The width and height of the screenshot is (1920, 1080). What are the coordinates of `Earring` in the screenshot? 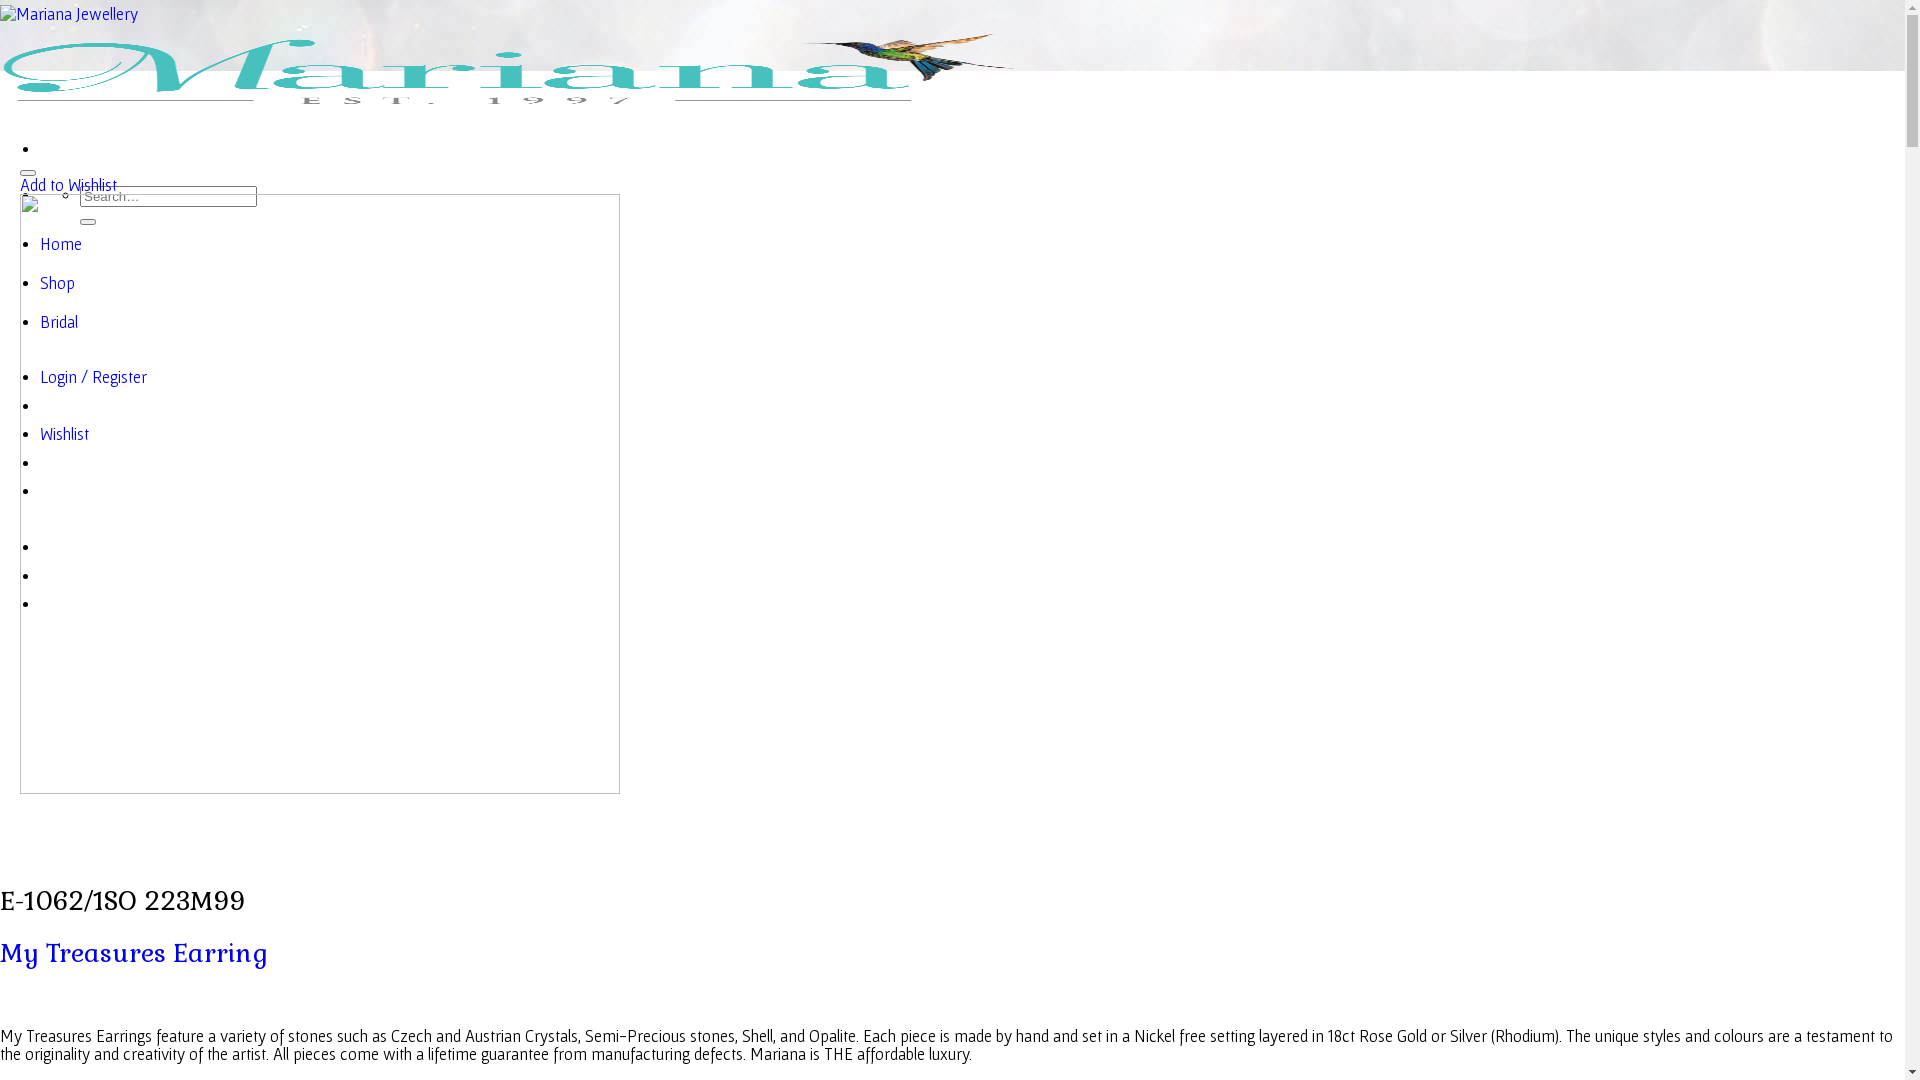 It's located at (220, 953).